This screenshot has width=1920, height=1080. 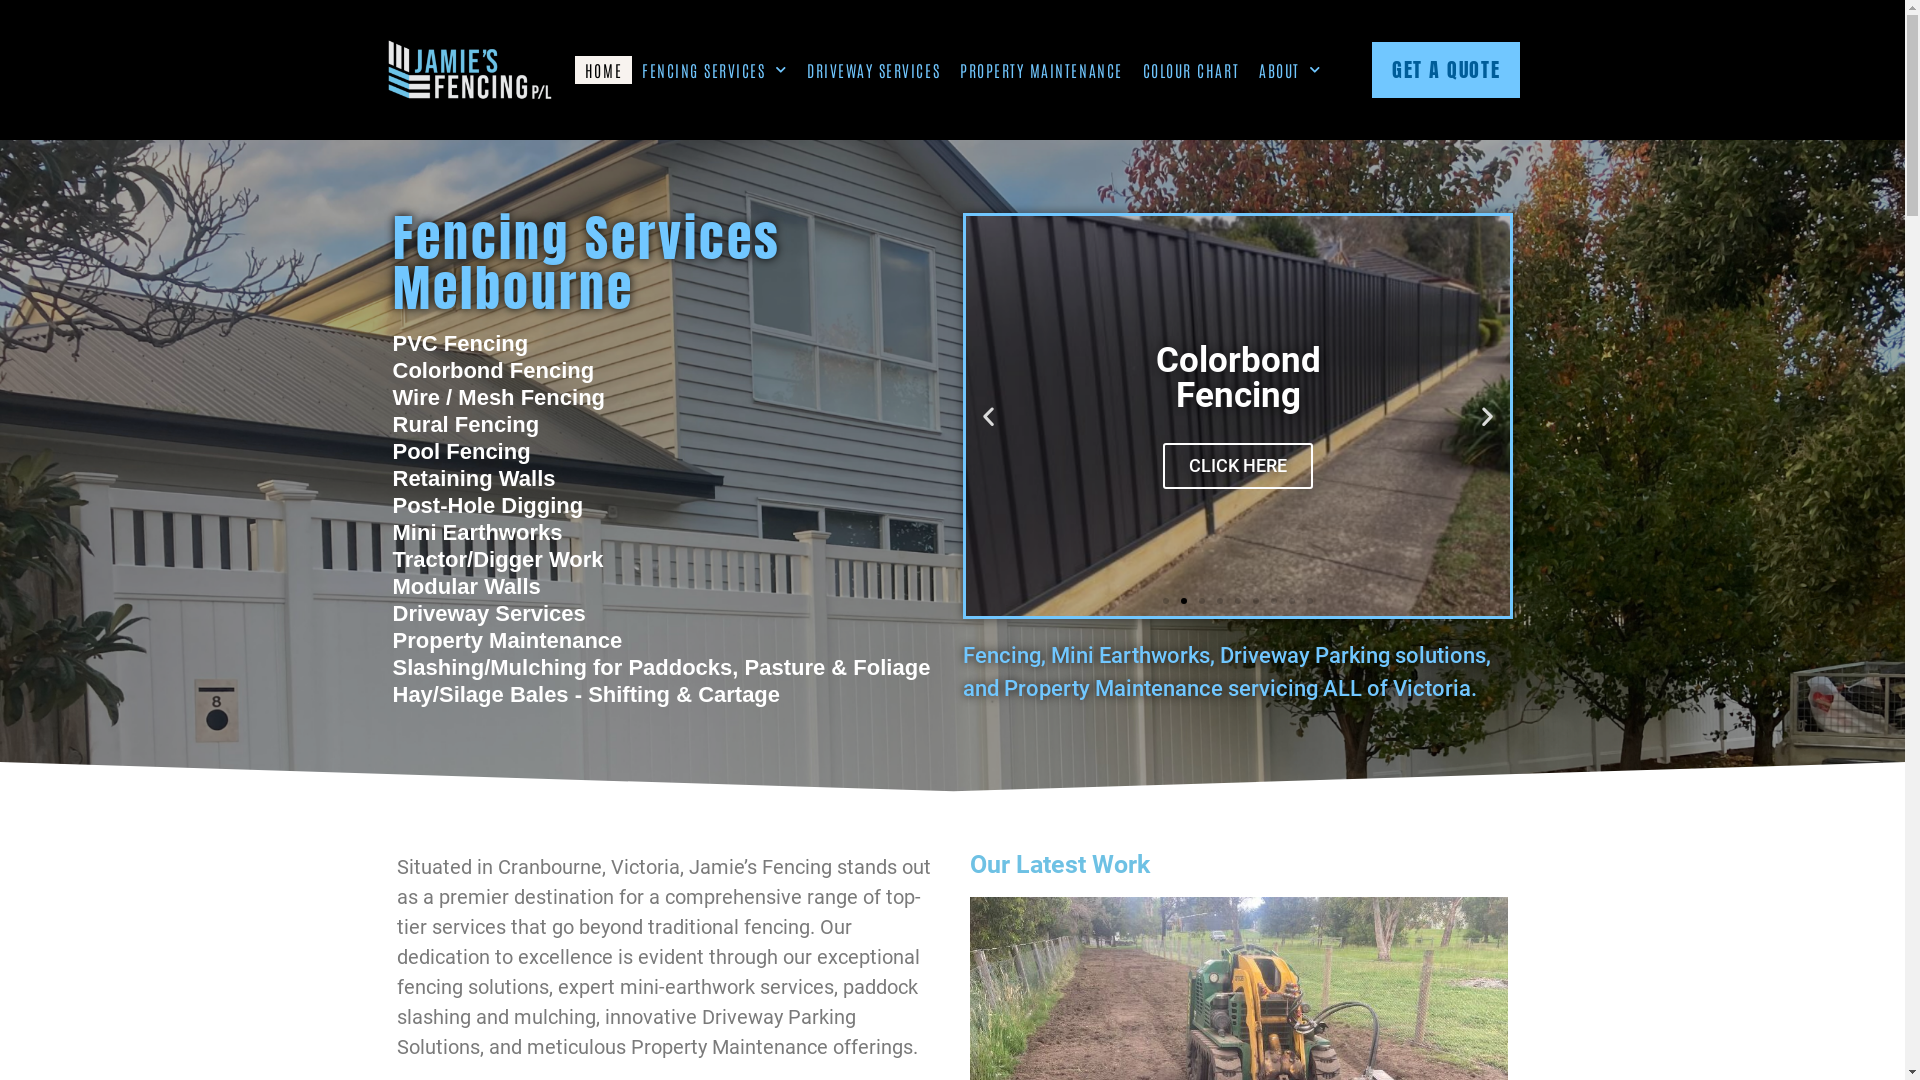 What do you see at coordinates (1042, 70) in the screenshot?
I see `PROPERTY MAINTENANCE` at bounding box center [1042, 70].